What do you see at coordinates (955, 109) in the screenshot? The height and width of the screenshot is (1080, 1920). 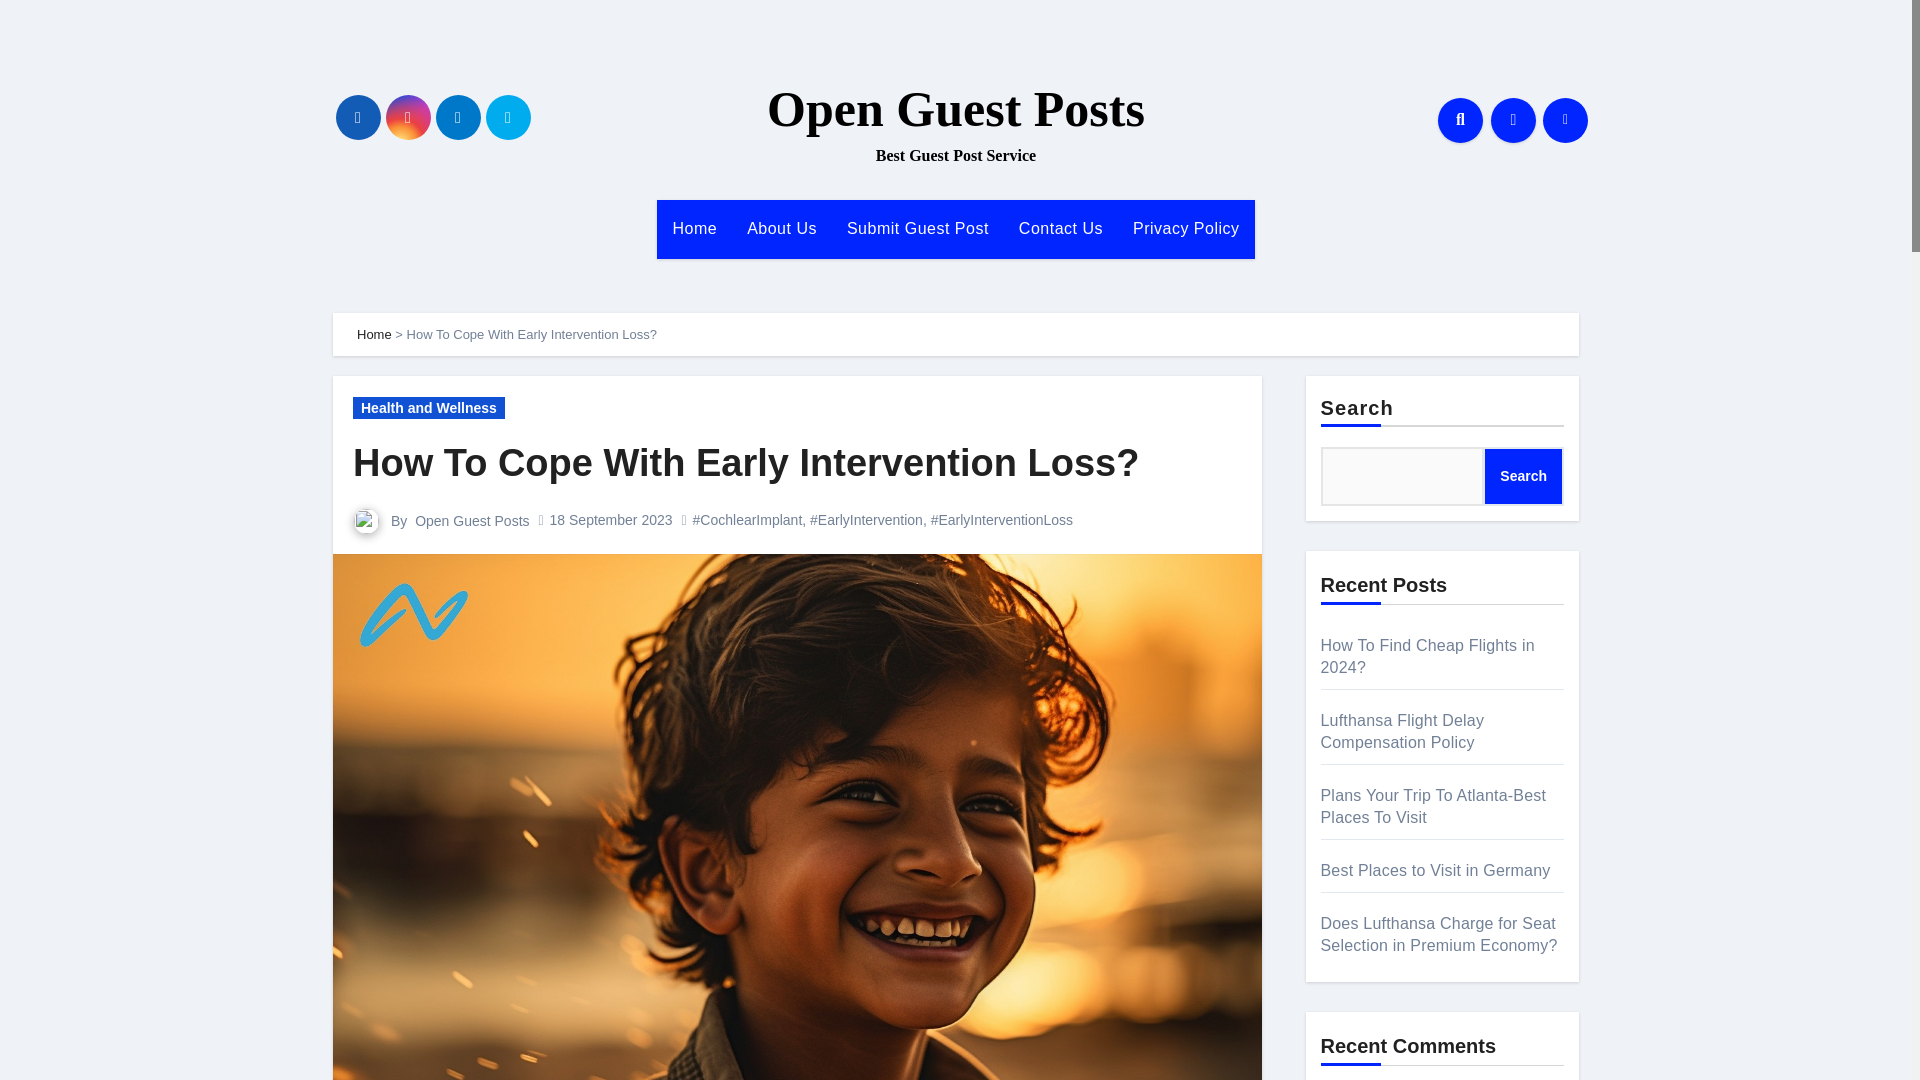 I see `Open Guest Posts` at bounding box center [955, 109].